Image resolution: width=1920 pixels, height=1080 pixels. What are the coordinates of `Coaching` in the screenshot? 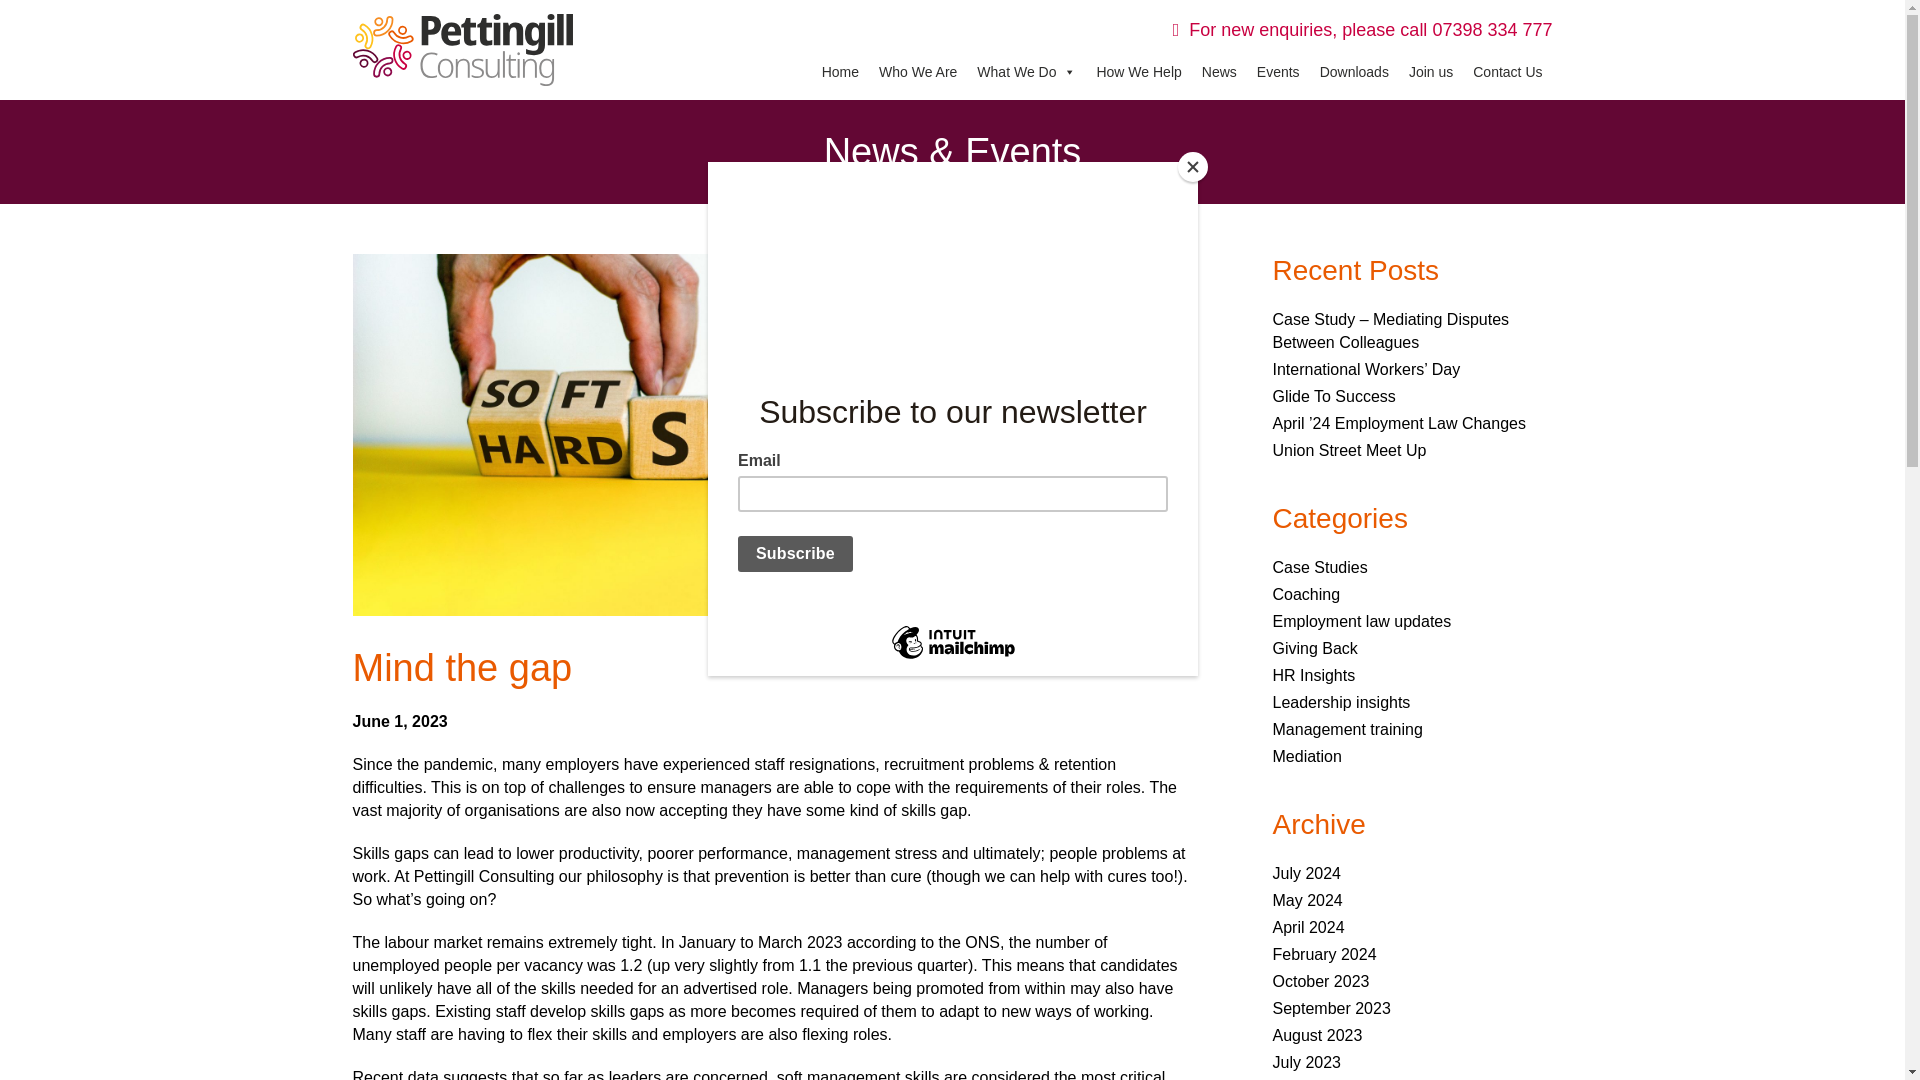 It's located at (1306, 594).